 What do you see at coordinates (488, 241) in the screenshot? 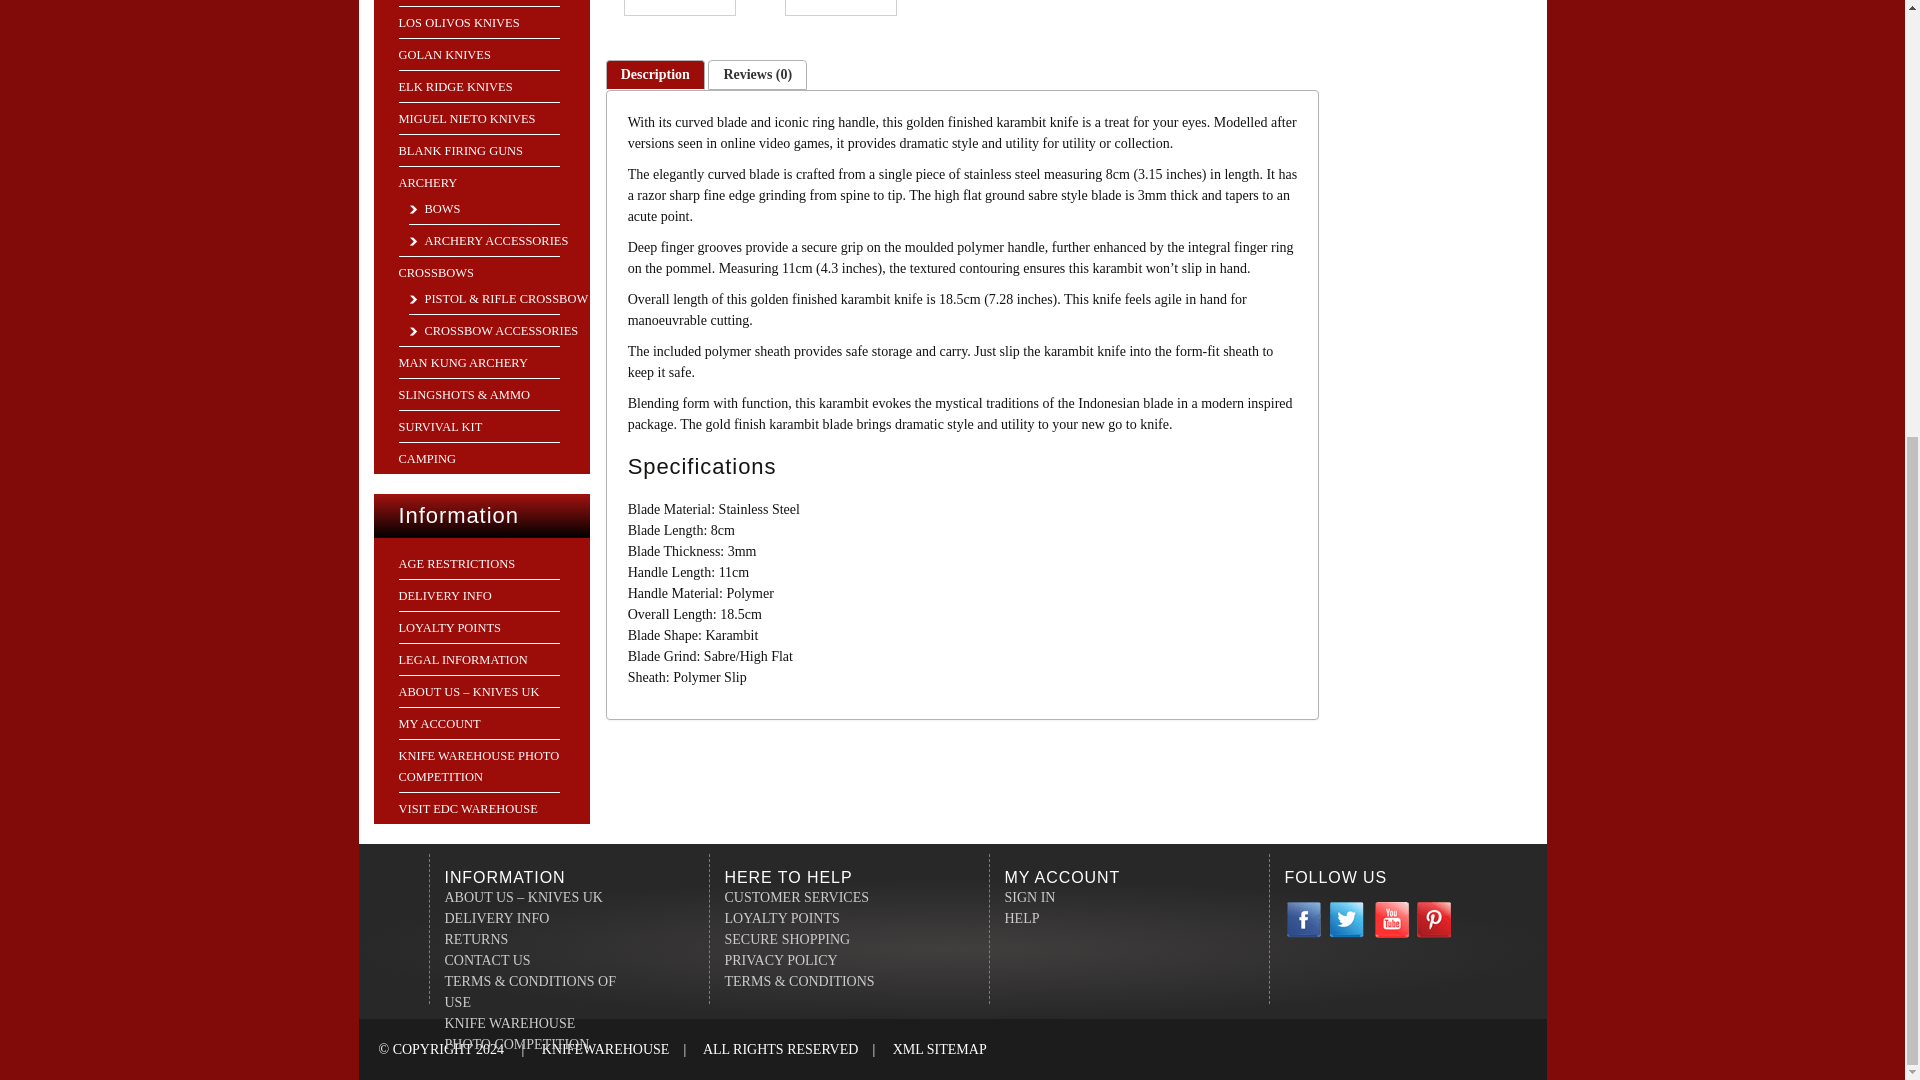
I see `ARCHERY ACCESSORIES` at bounding box center [488, 241].